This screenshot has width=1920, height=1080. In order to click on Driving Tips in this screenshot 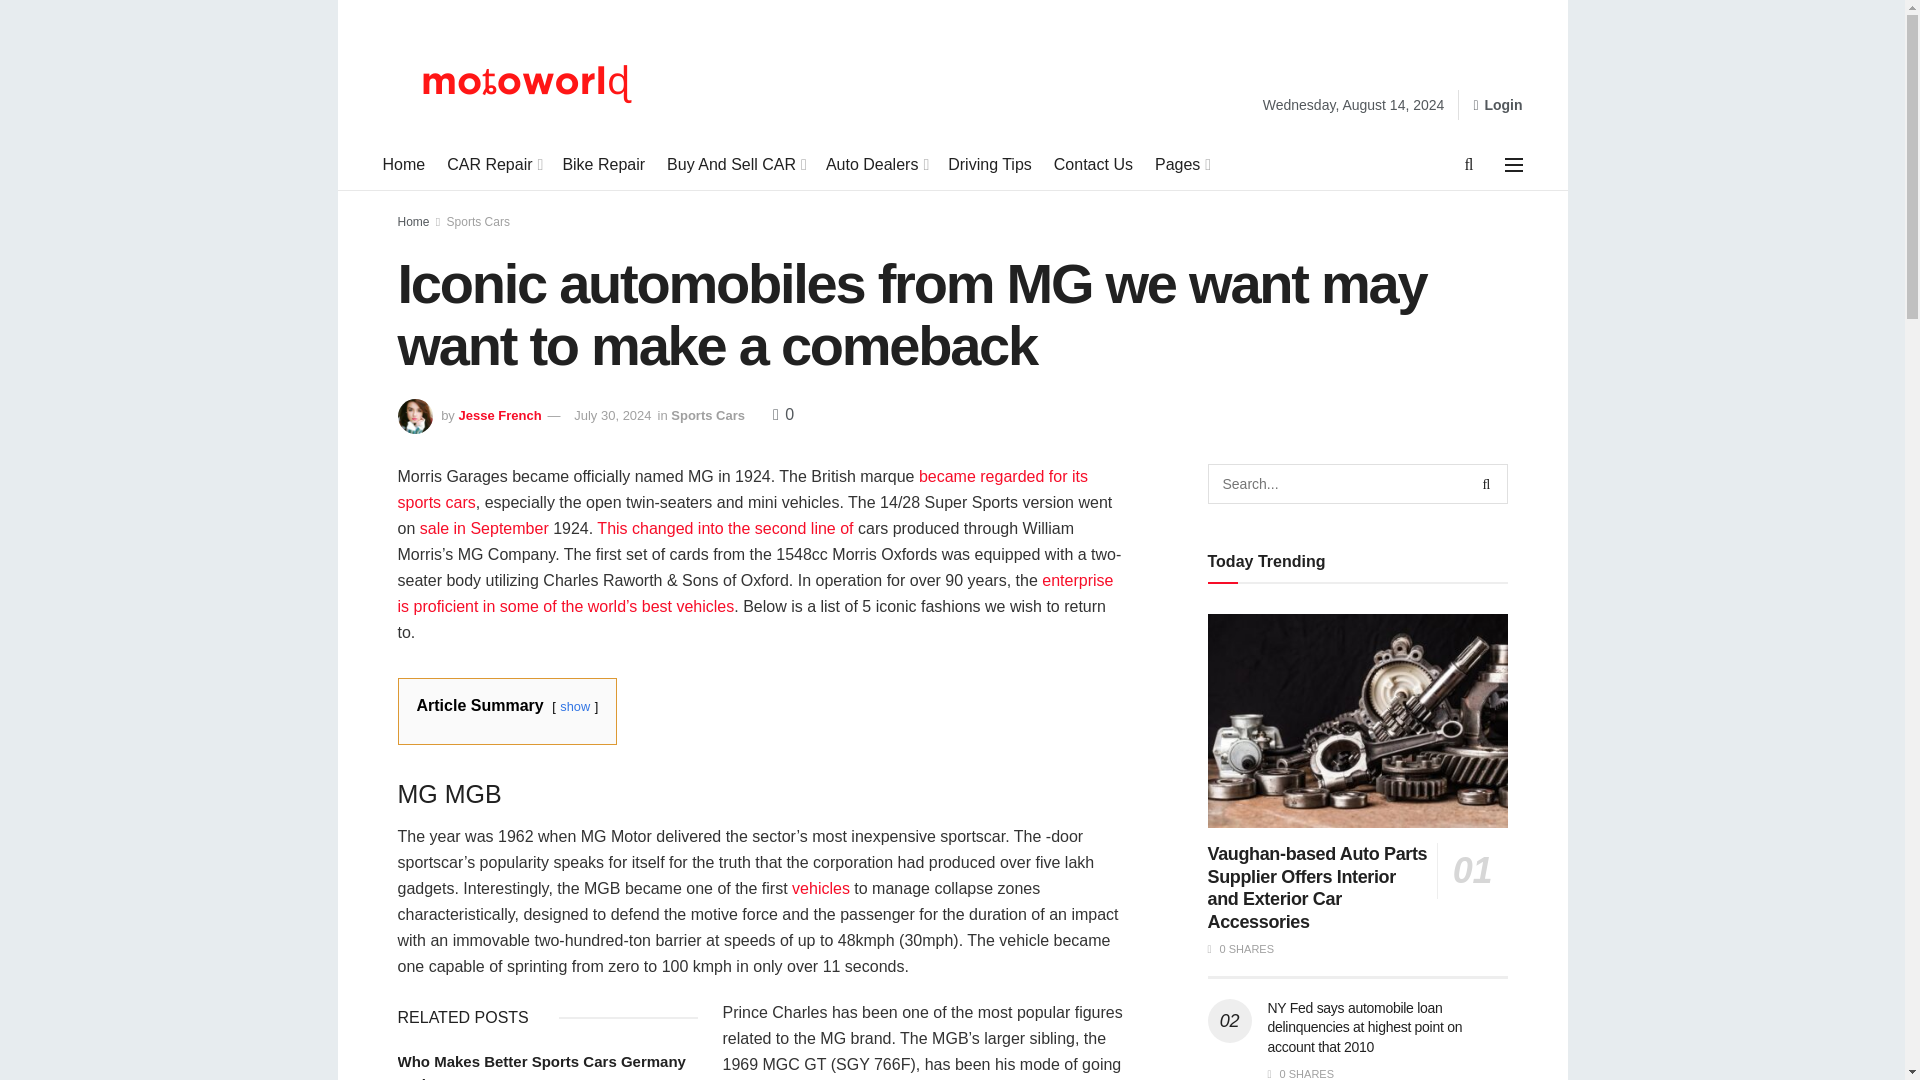, I will do `click(990, 165)`.